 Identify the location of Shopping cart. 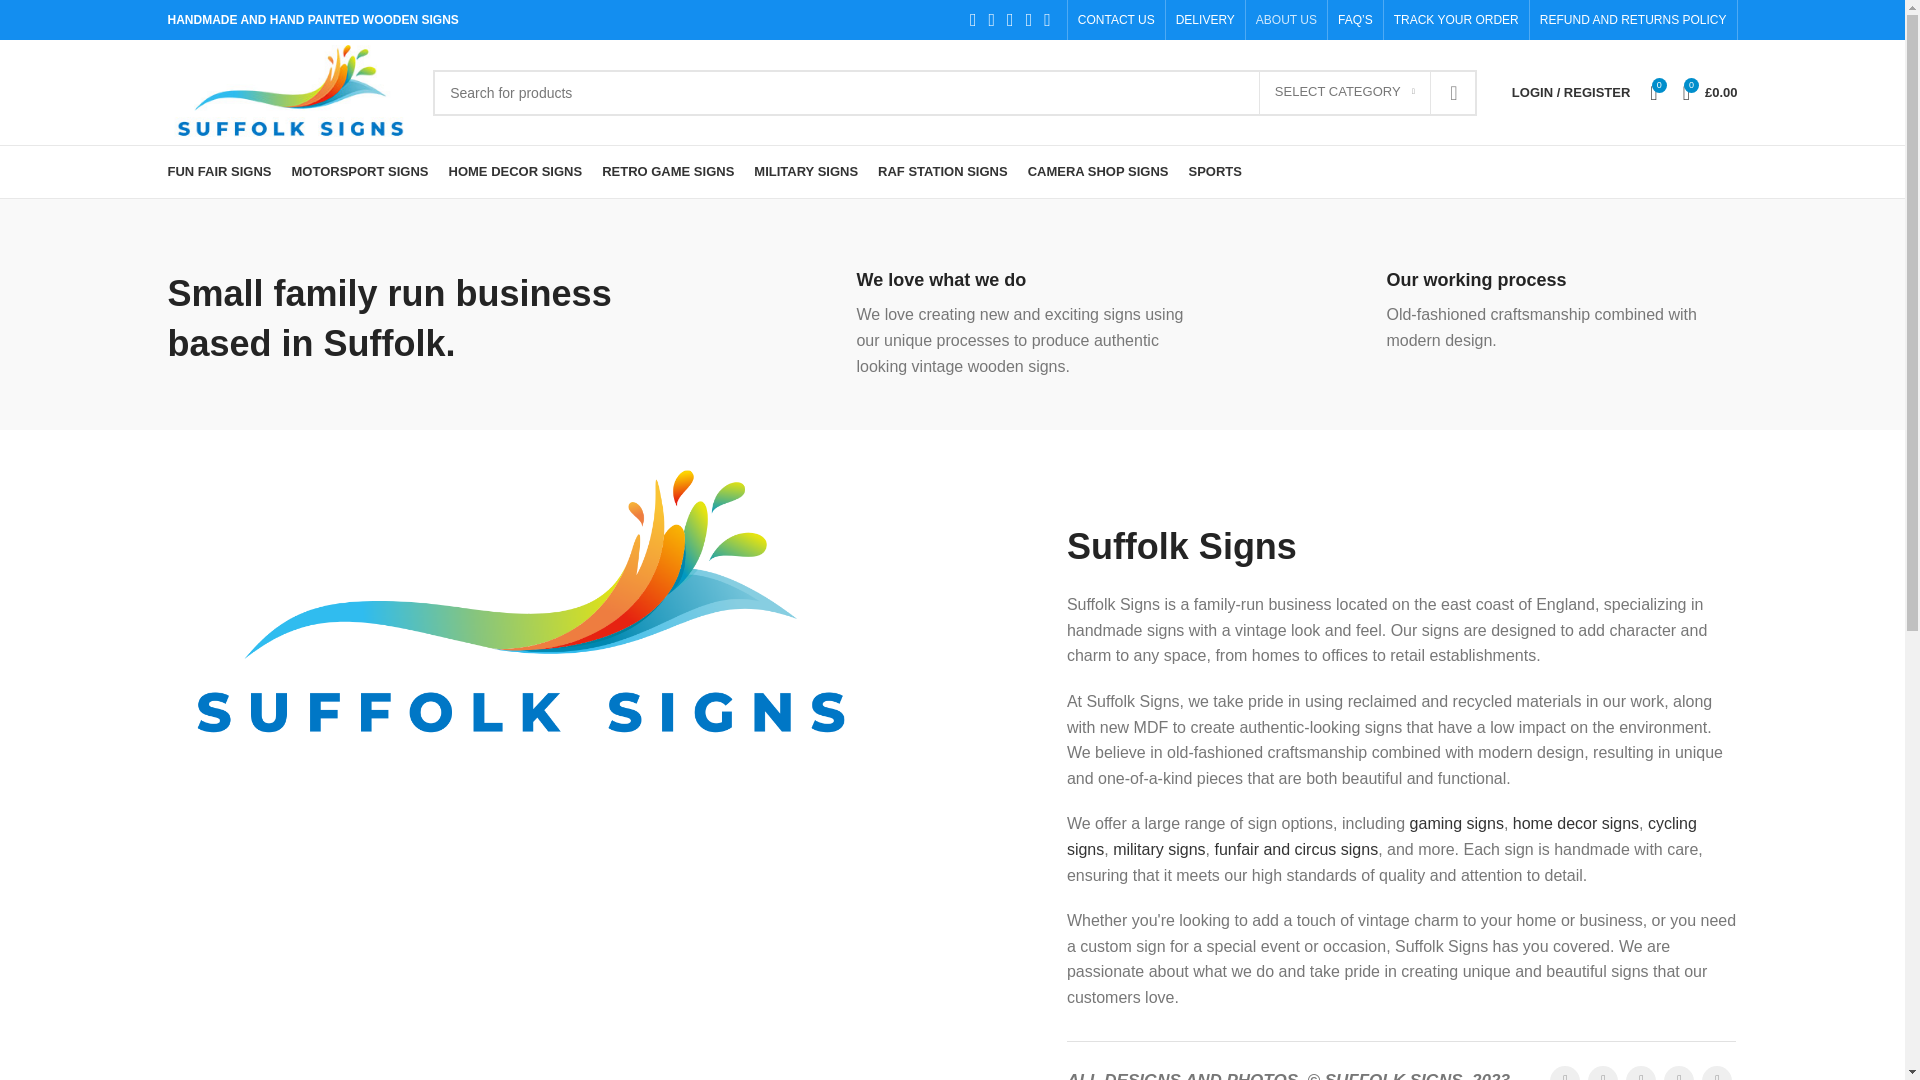
(1710, 92).